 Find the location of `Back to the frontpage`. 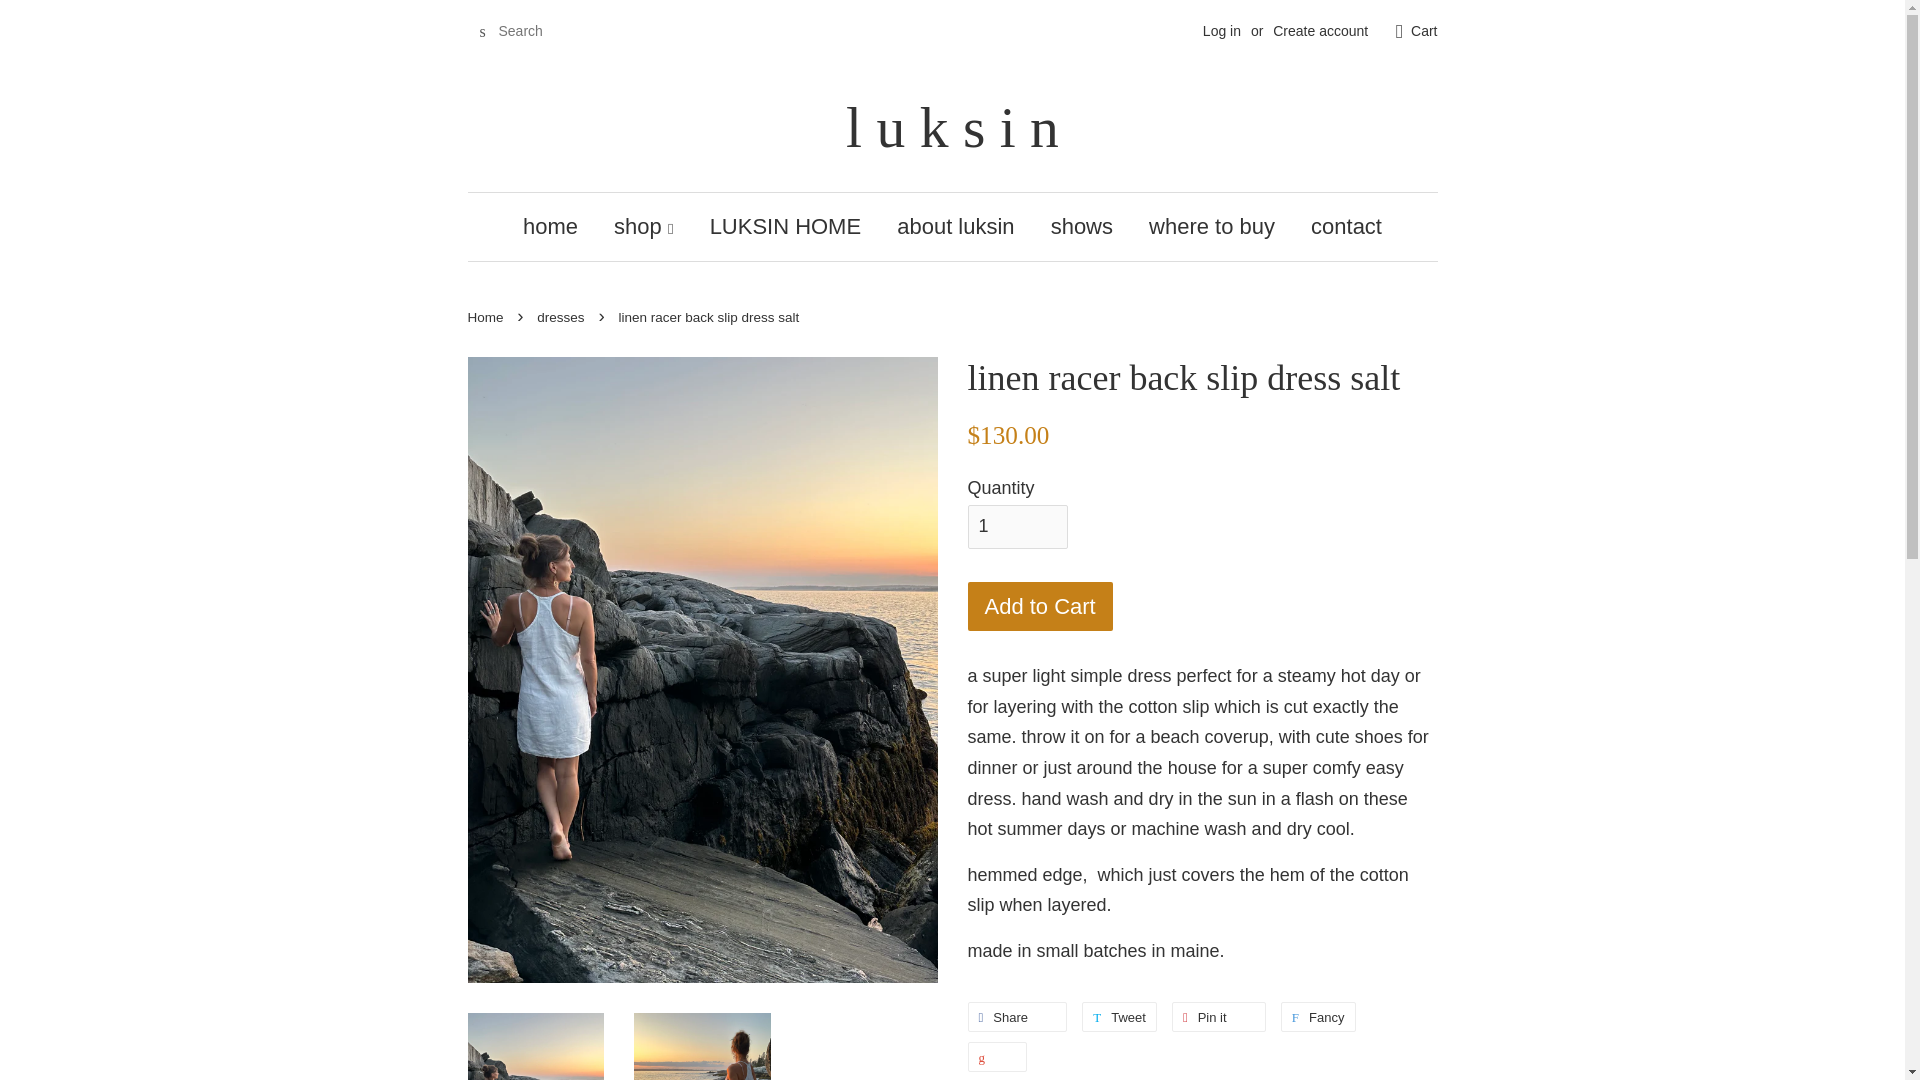

Back to the frontpage is located at coordinates (488, 317).